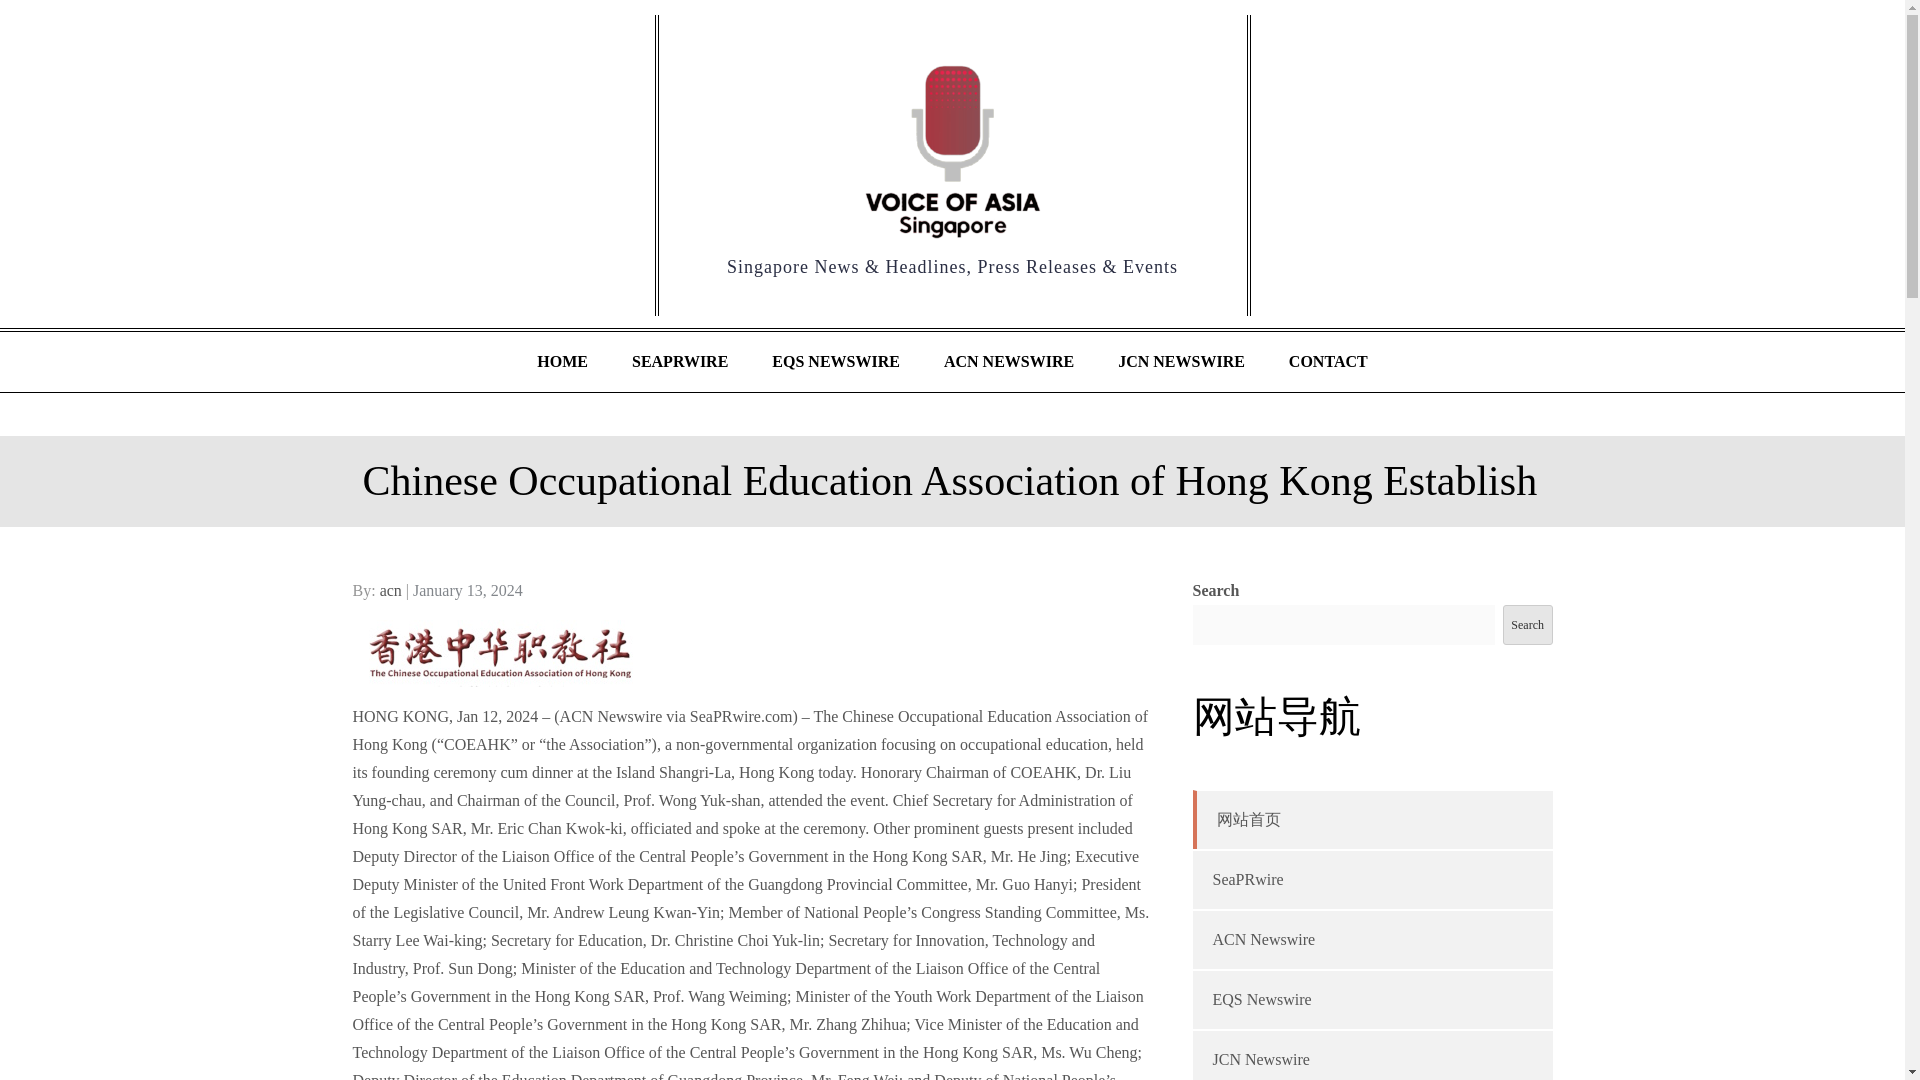  What do you see at coordinates (1246, 878) in the screenshot?
I see `SeaPRwire` at bounding box center [1246, 878].